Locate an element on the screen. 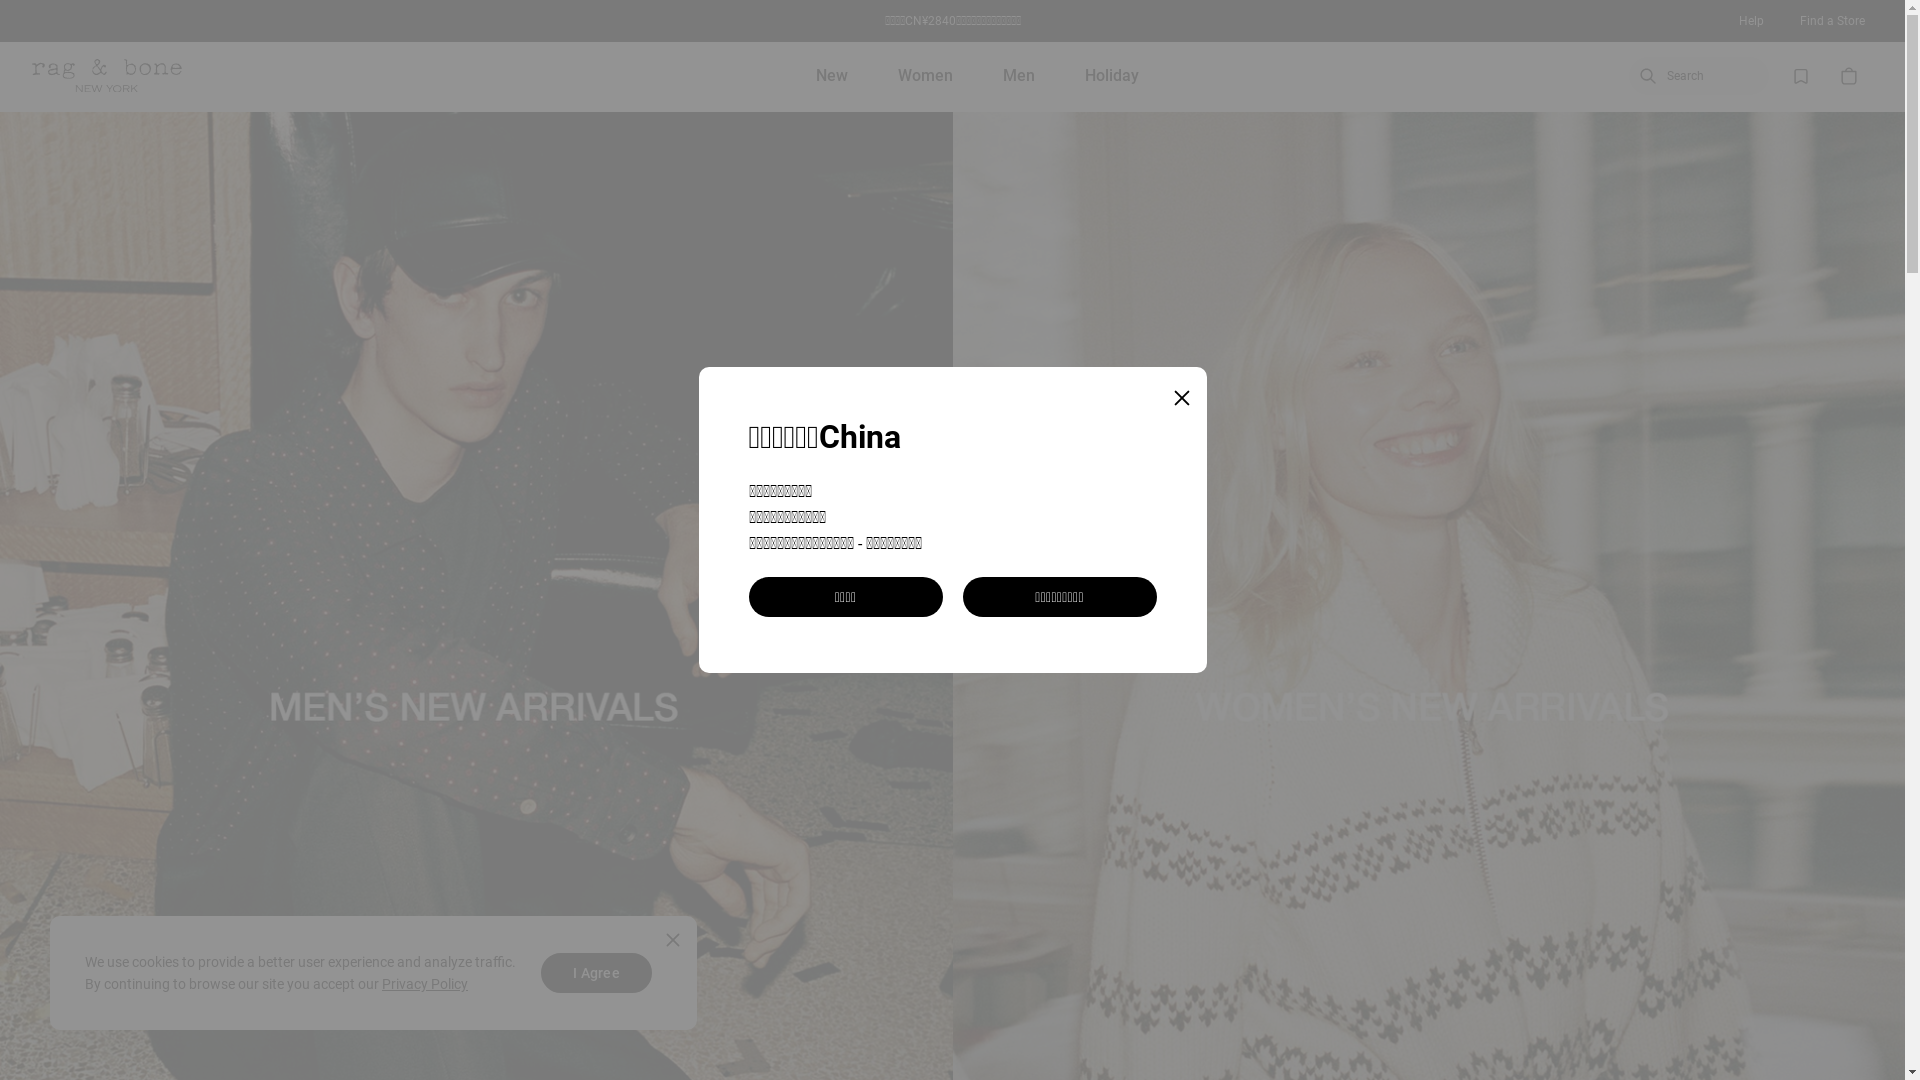 The image size is (1920, 1080). Find a Store is located at coordinates (1832, 21).